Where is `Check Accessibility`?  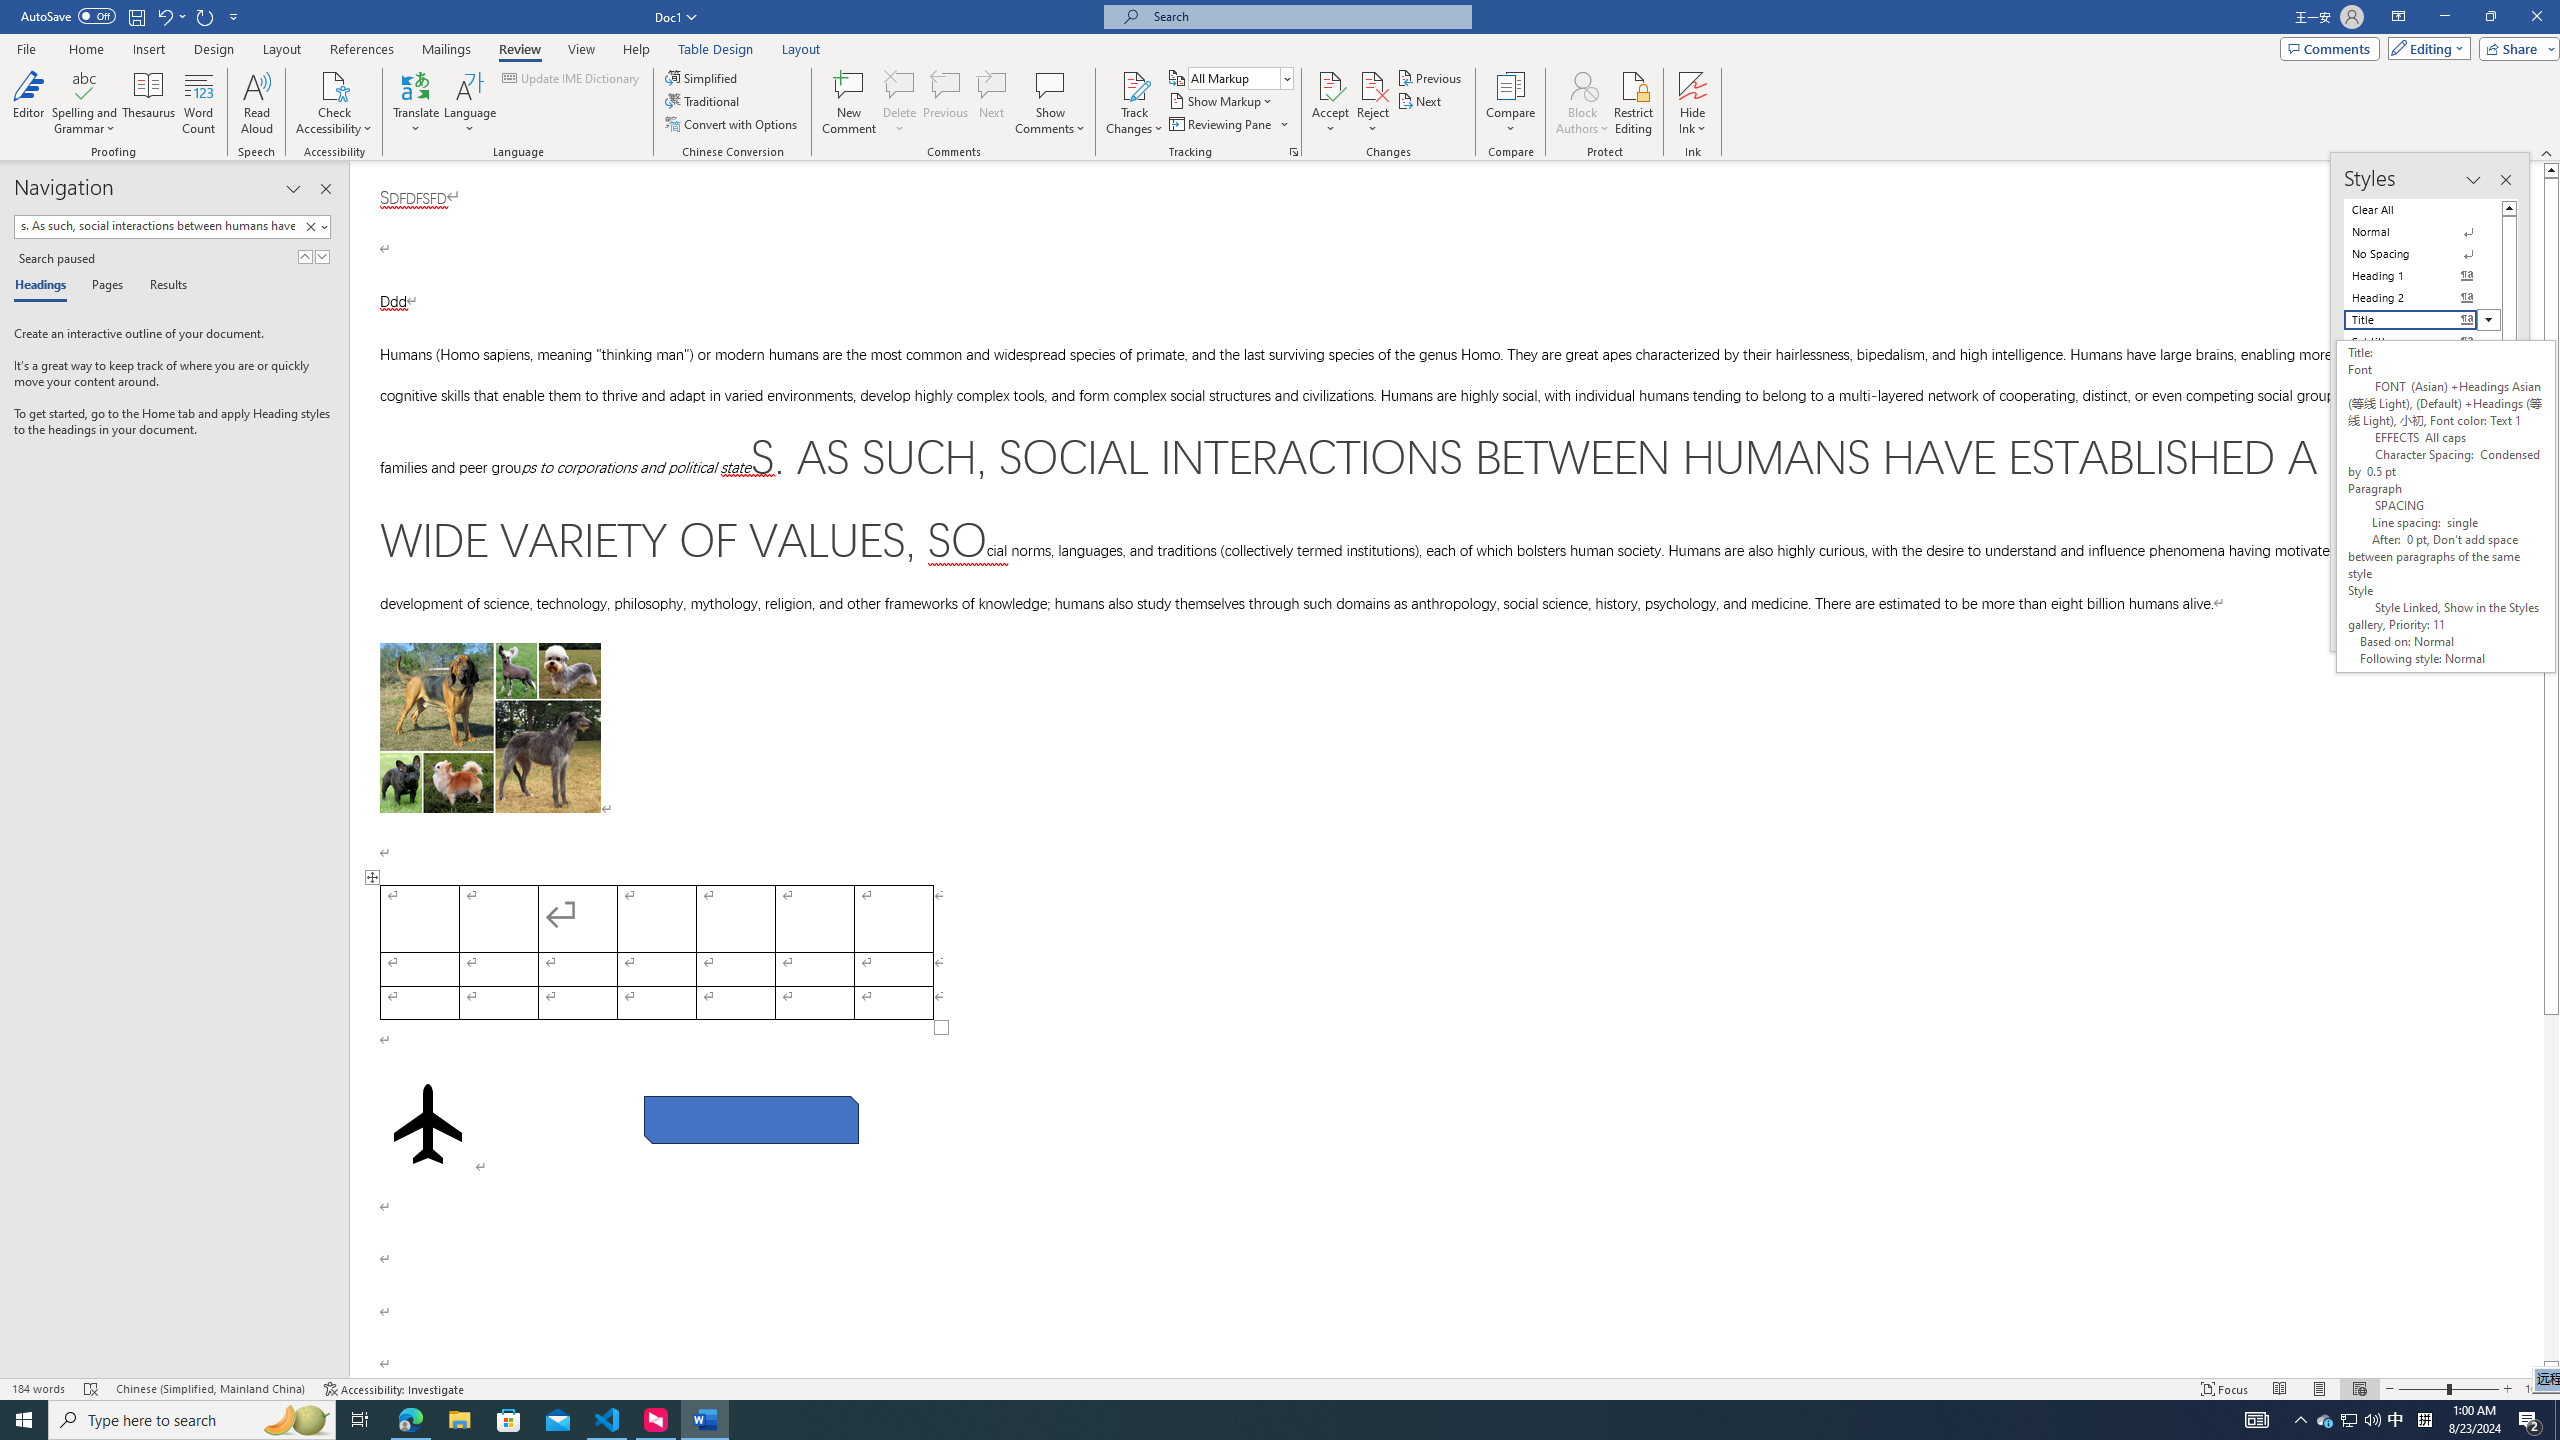
Check Accessibility is located at coordinates (334, 103).